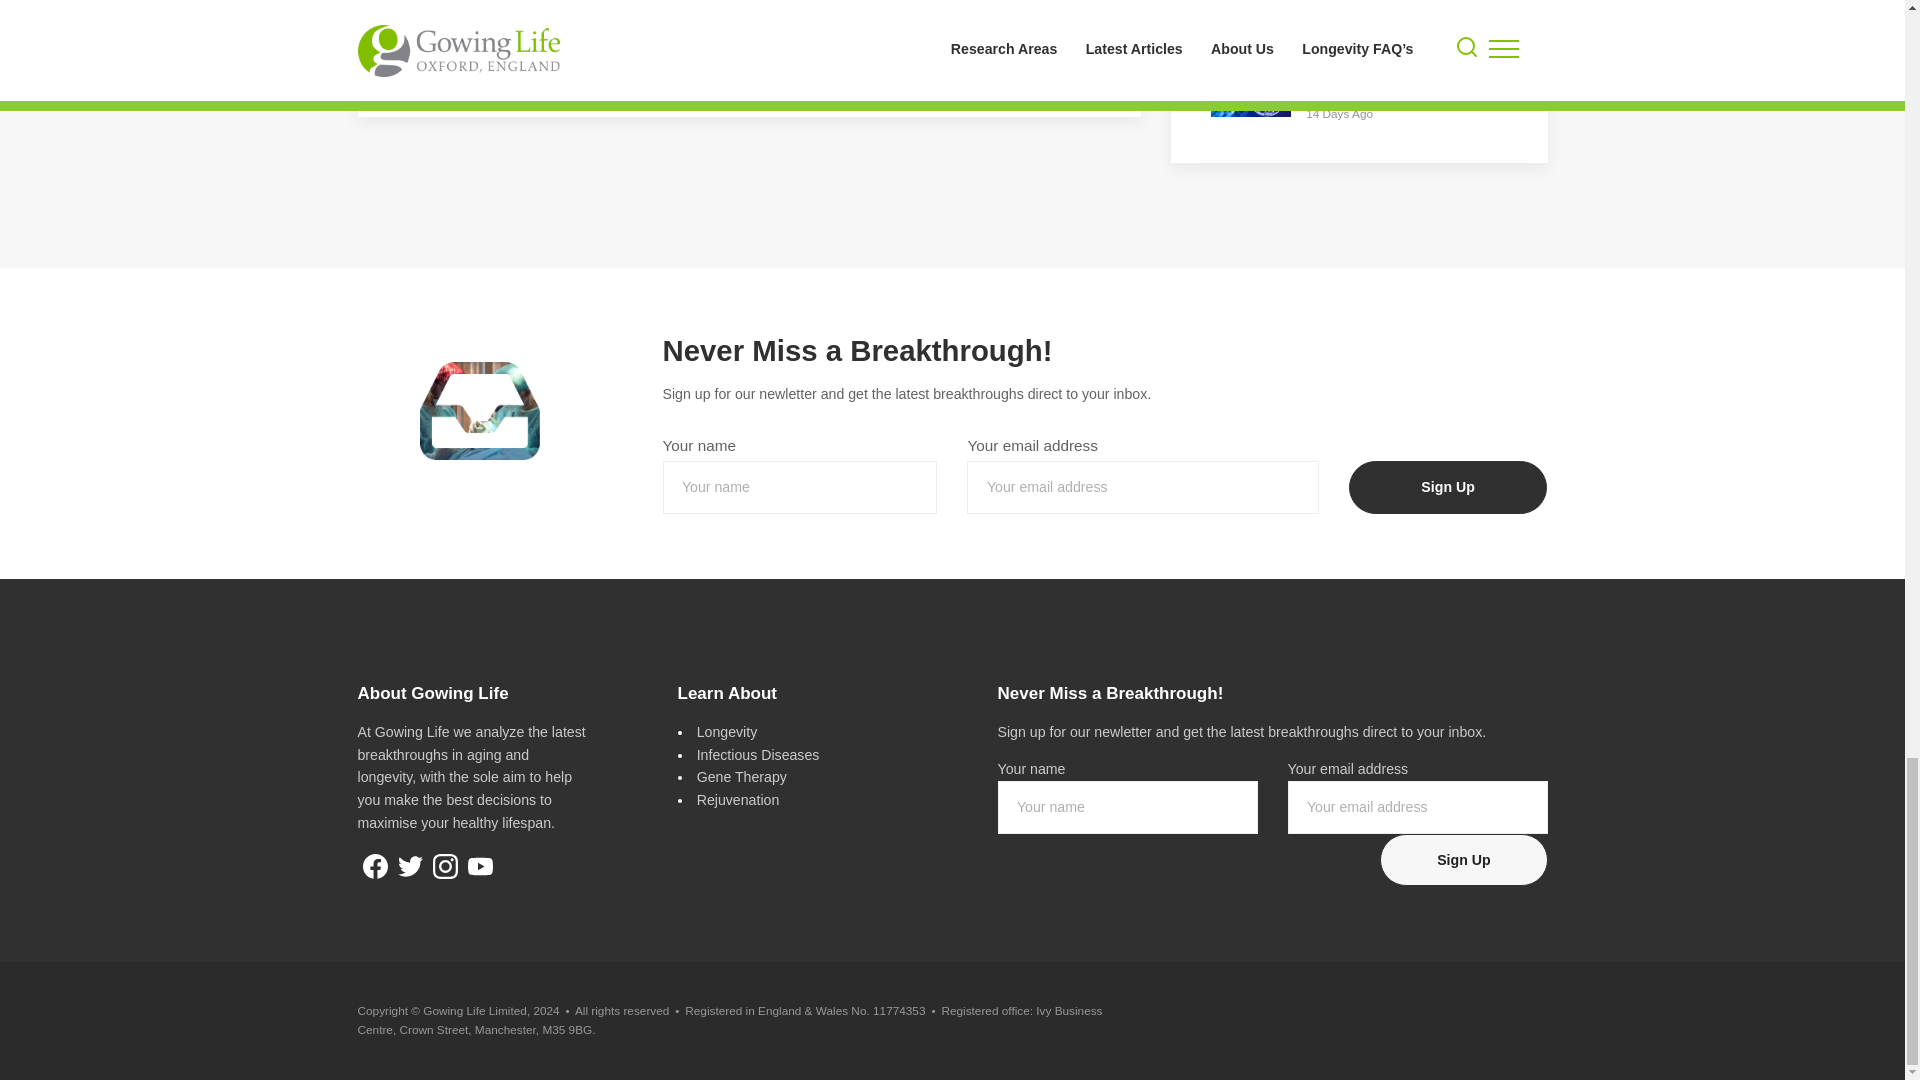 The height and width of the screenshot is (1080, 1920). I want to click on Learn all about Gene Therapy, so click(742, 776).